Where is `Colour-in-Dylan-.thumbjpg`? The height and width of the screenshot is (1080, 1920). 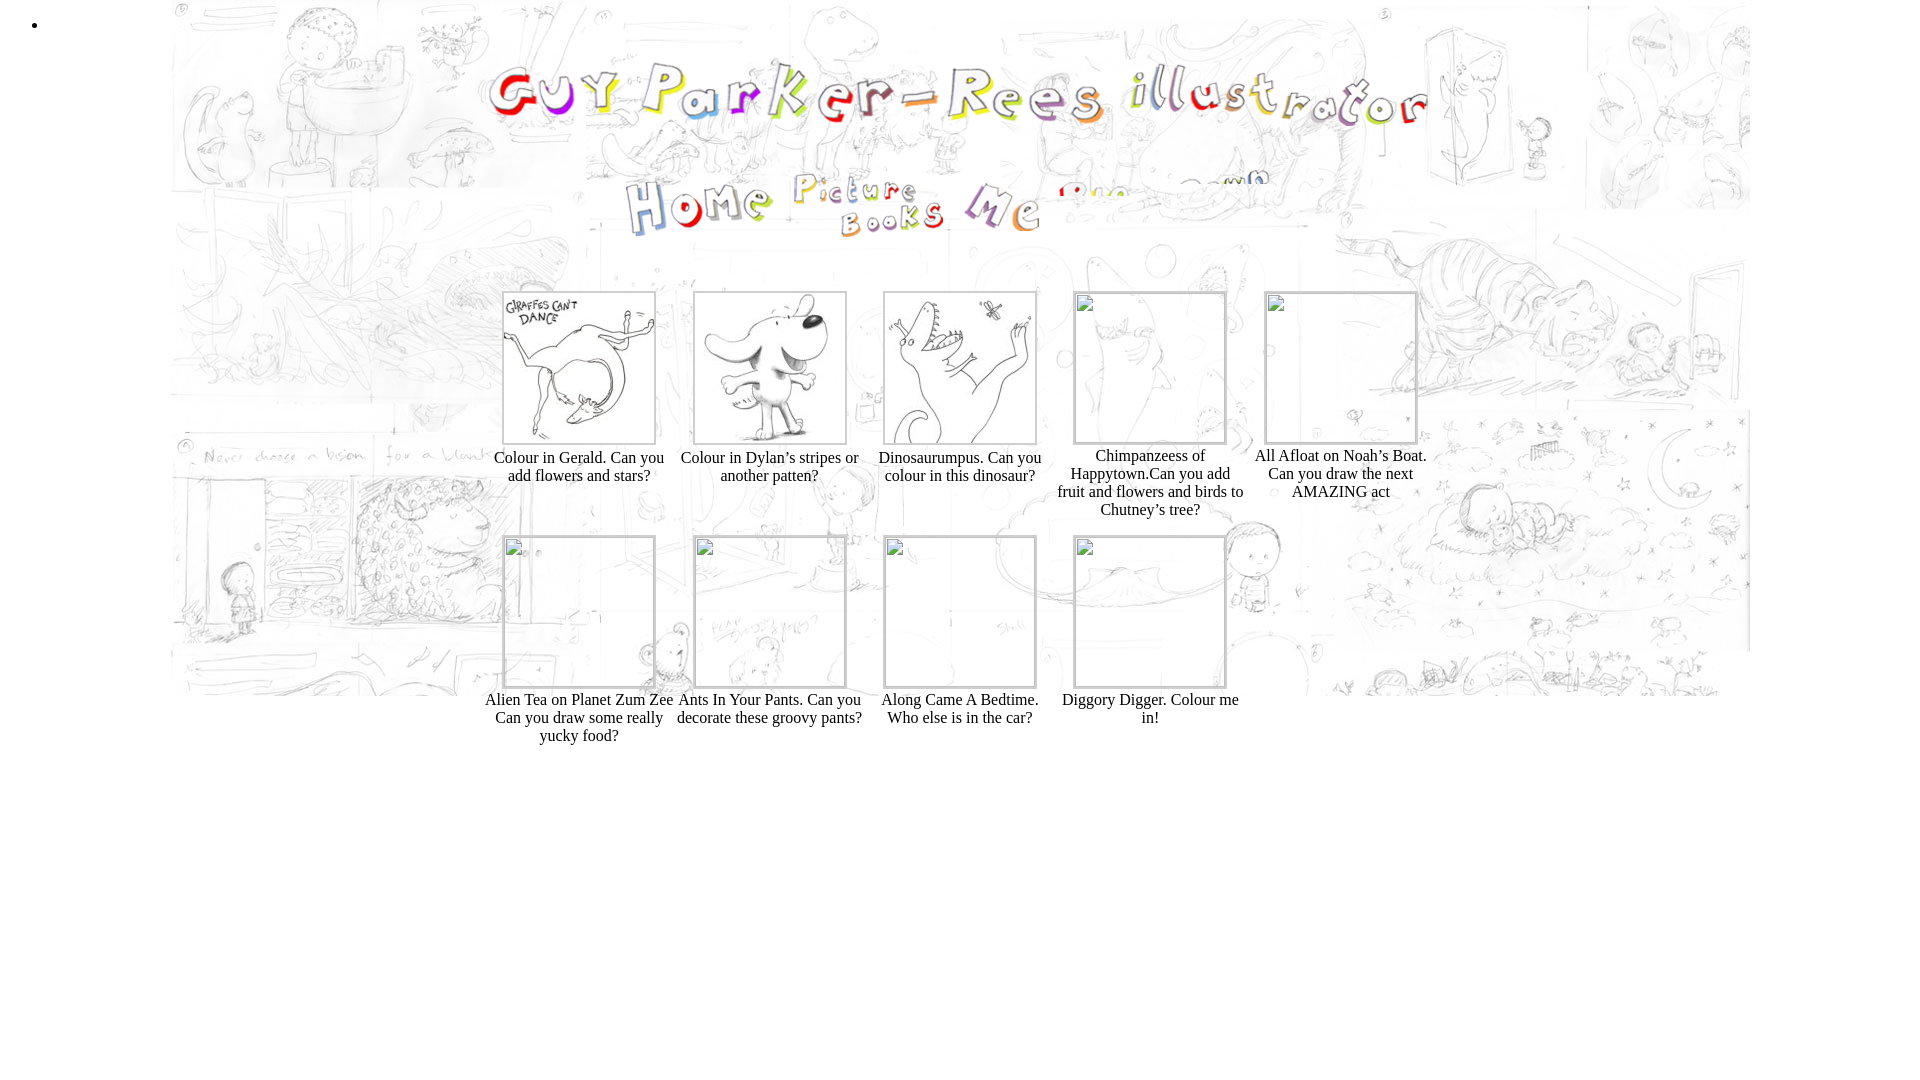
Colour-in-Dylan-.thumbjpg is located at coordinates (770, 439).